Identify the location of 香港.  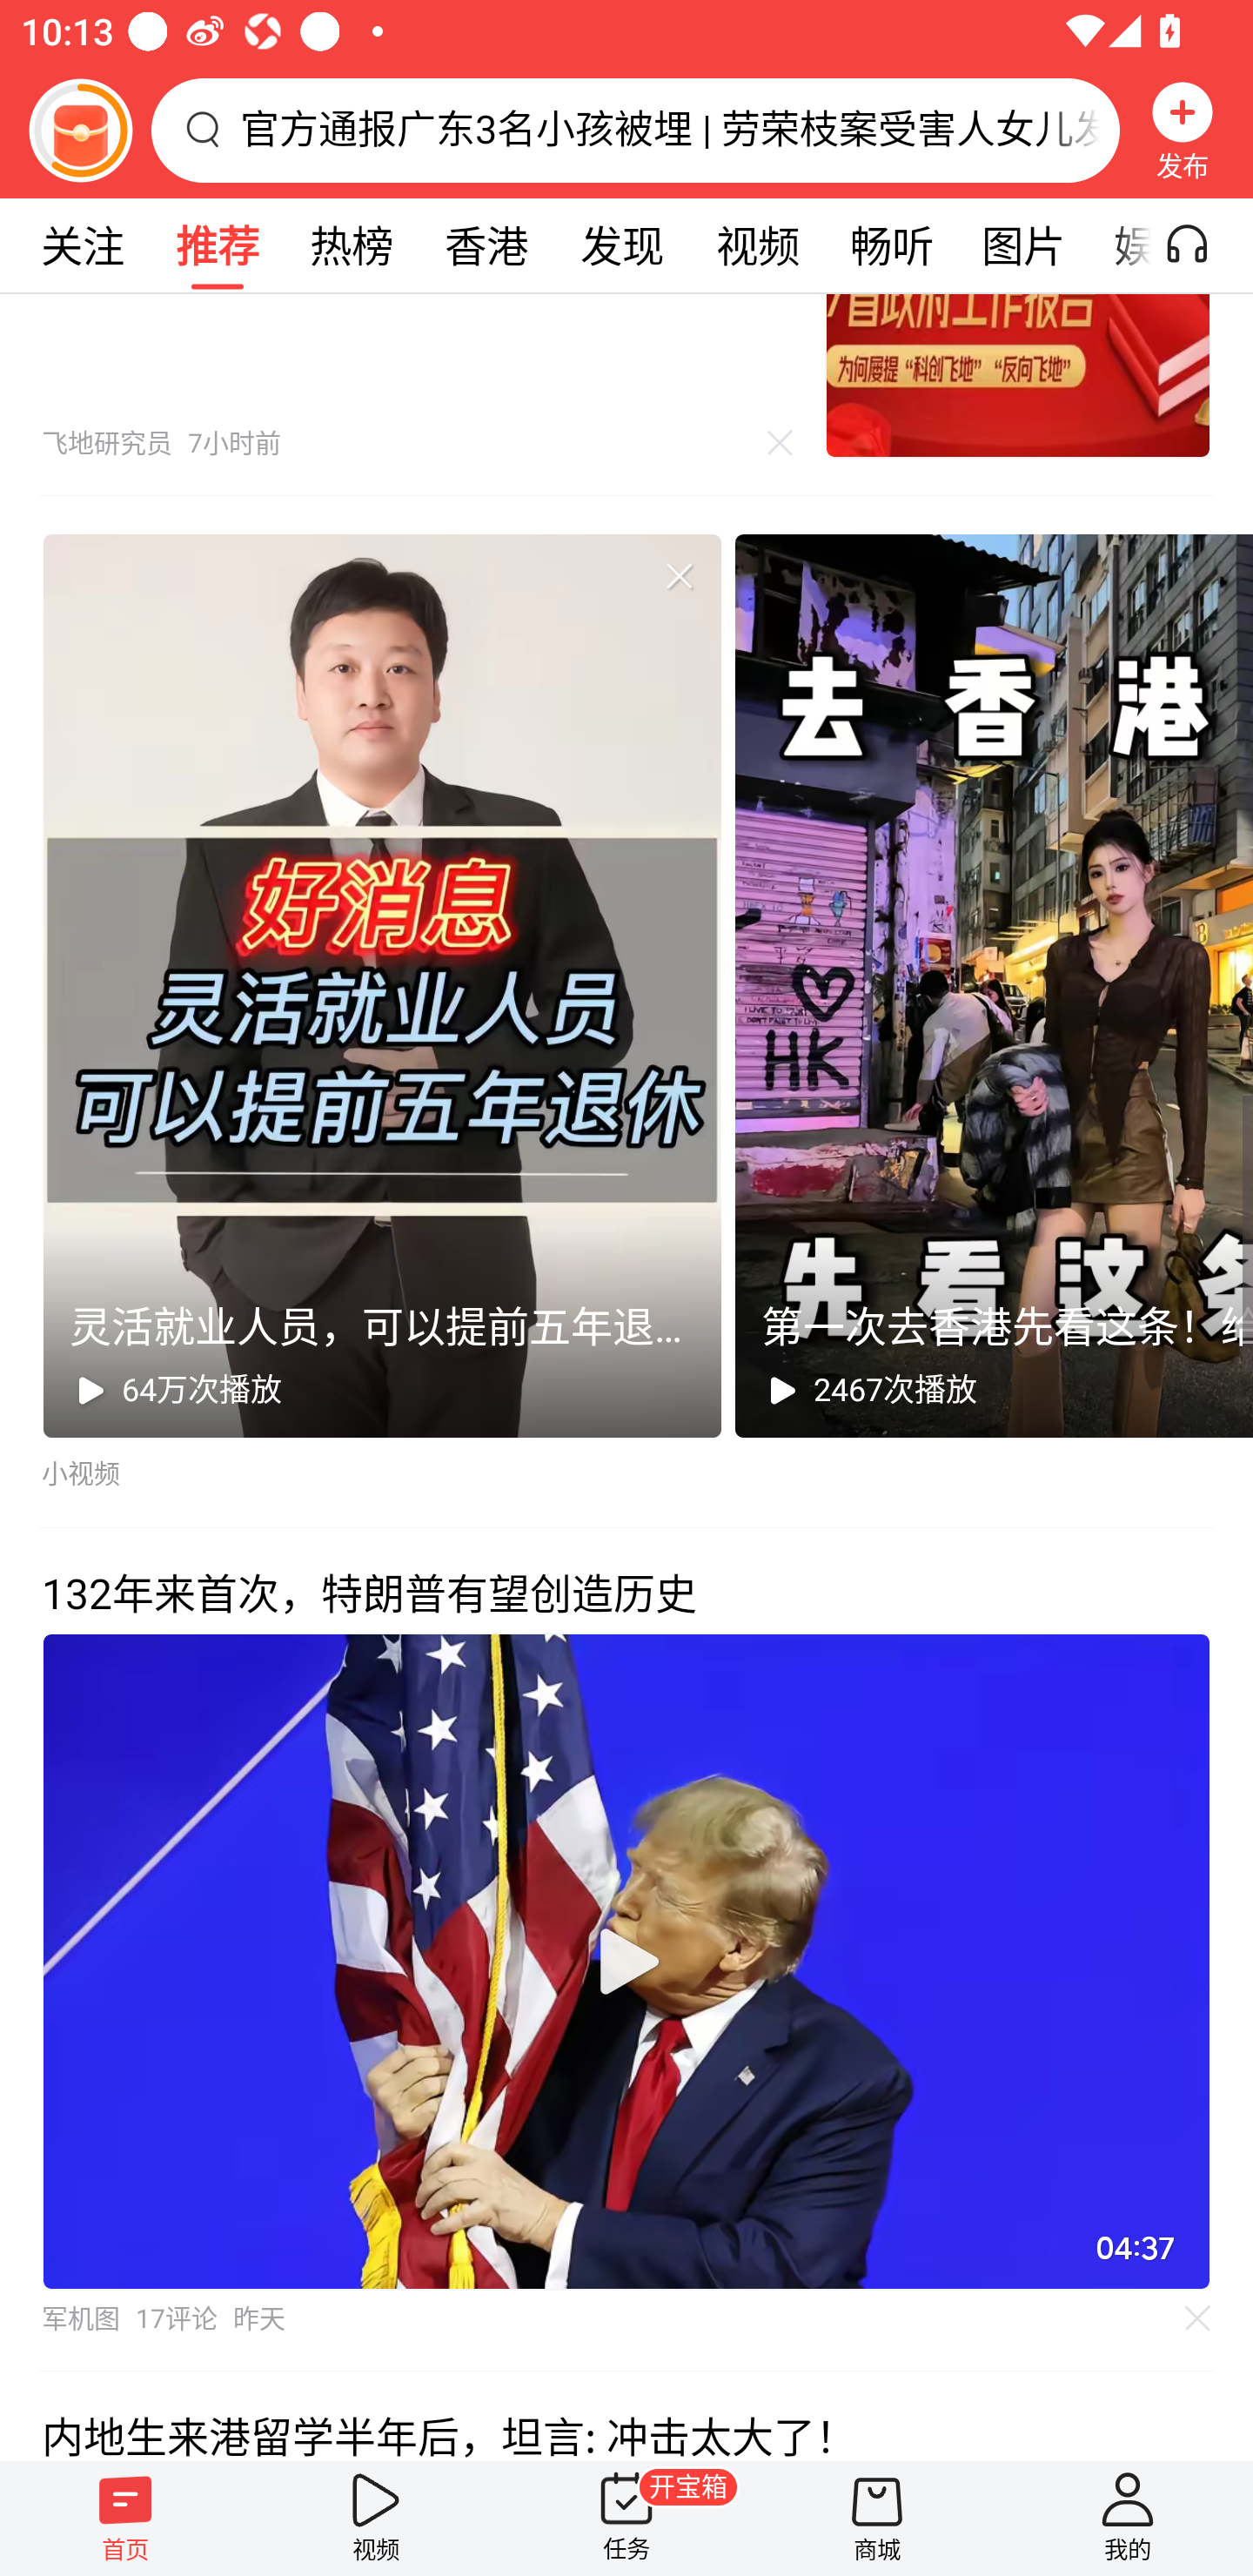
(486, 245).